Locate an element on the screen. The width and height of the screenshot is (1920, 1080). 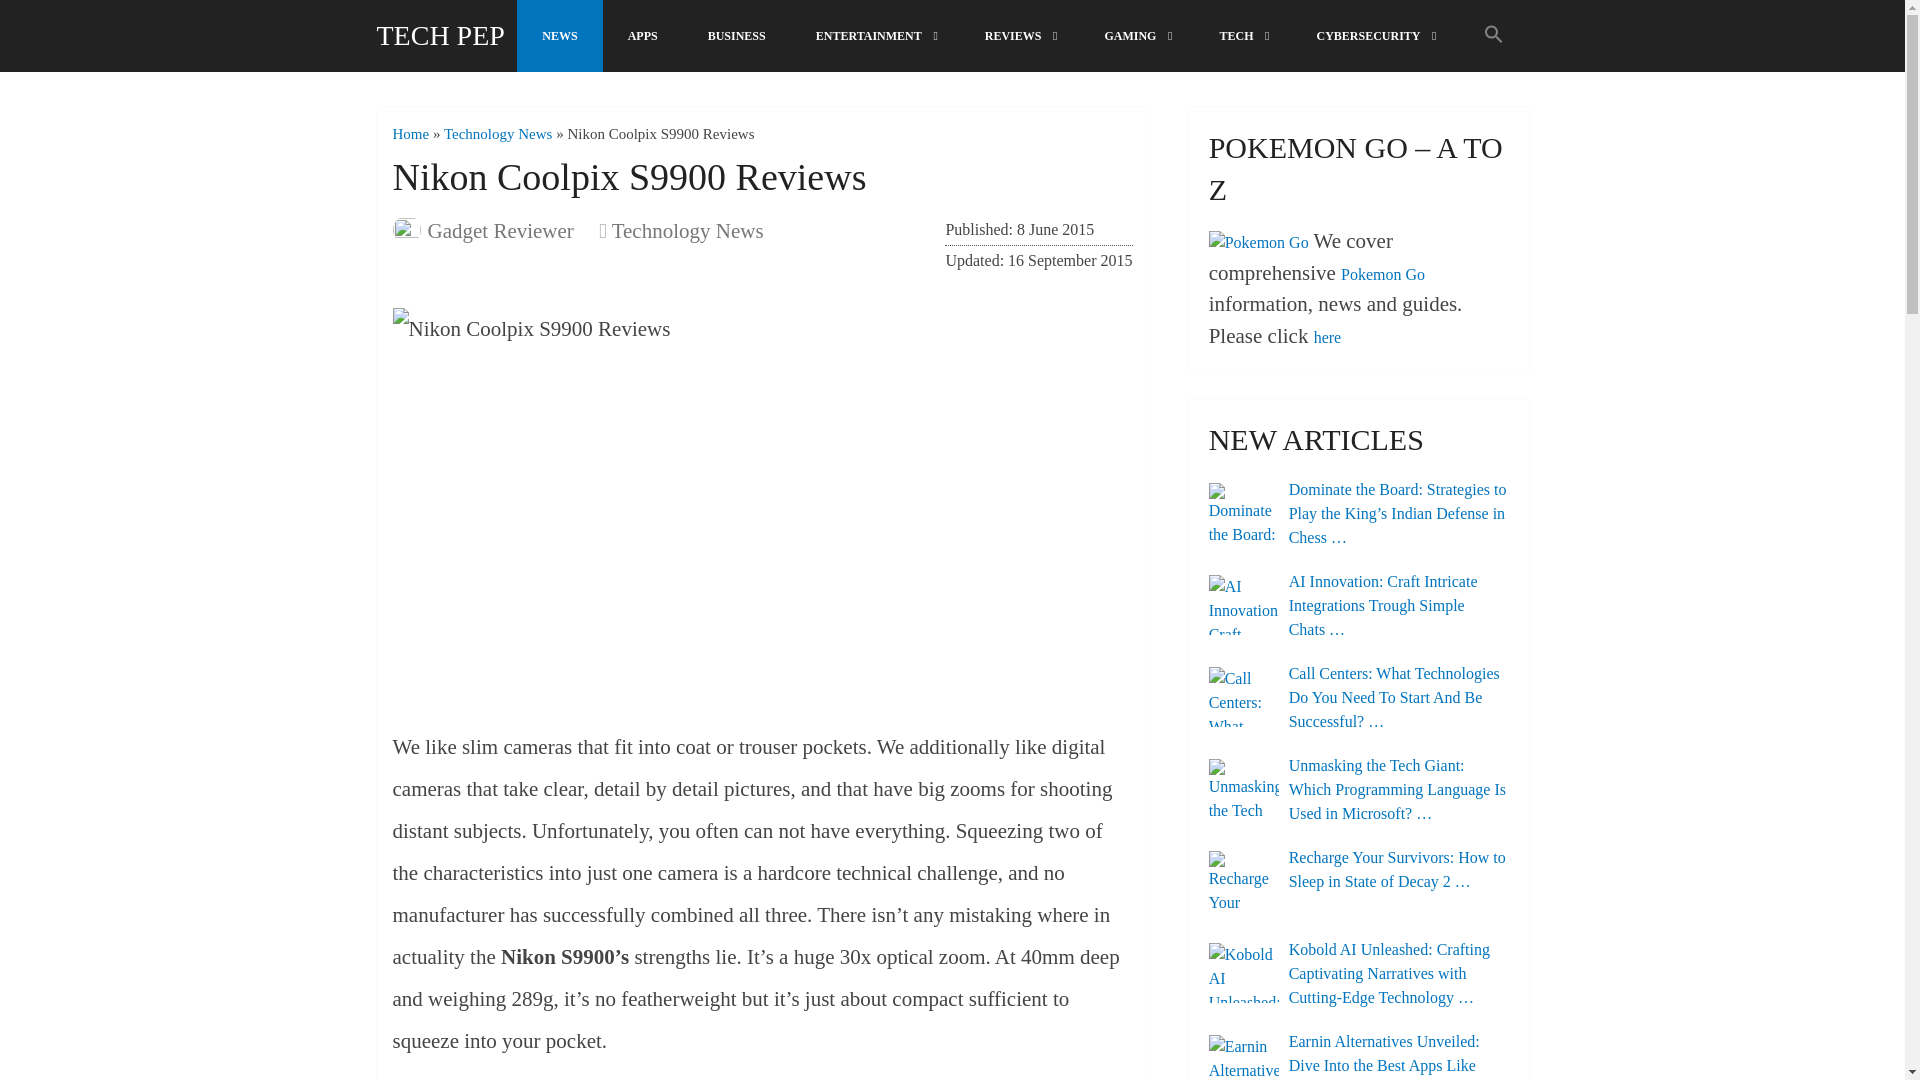
Technology News is located at coordinates (688, 231).